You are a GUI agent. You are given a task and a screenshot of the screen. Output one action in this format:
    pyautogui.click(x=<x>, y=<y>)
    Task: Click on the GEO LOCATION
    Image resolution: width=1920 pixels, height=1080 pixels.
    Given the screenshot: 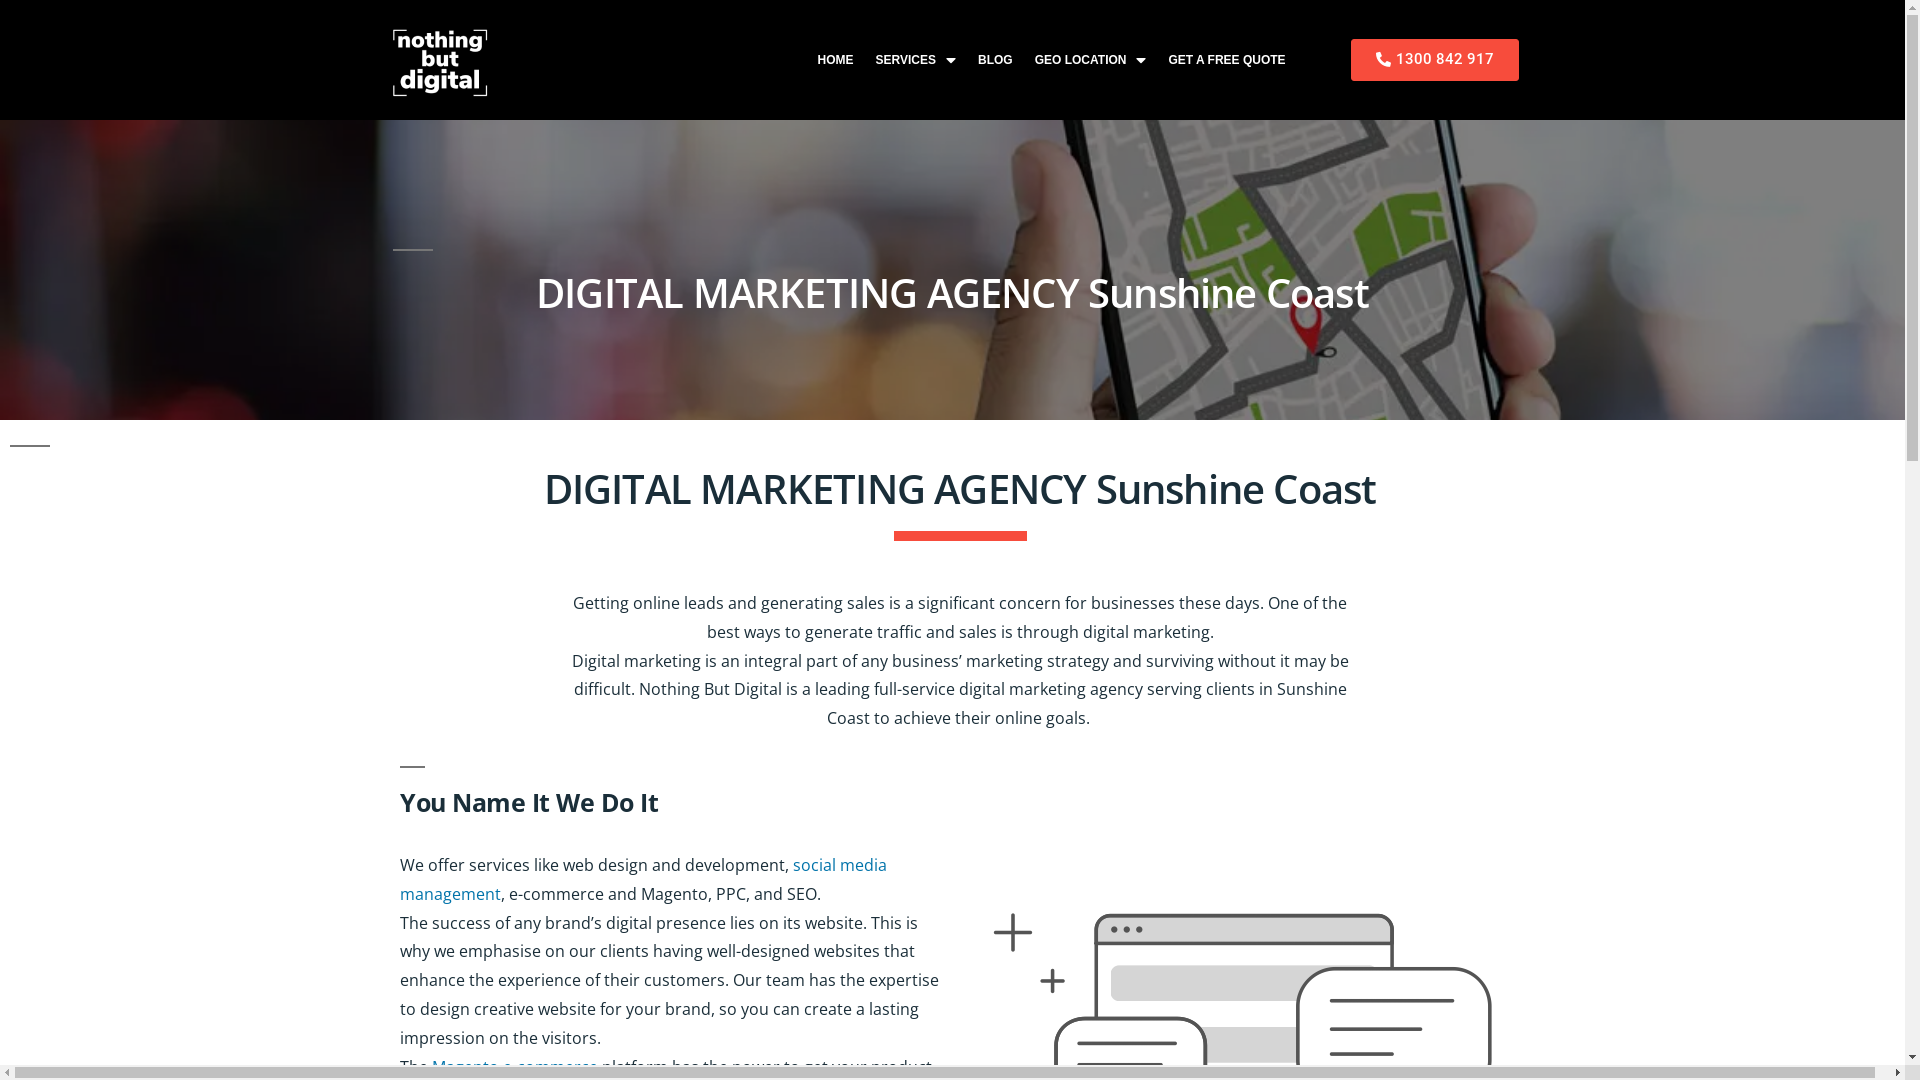 What is the action you would take?
    pyautogui.click(x=1091, y=60)
    